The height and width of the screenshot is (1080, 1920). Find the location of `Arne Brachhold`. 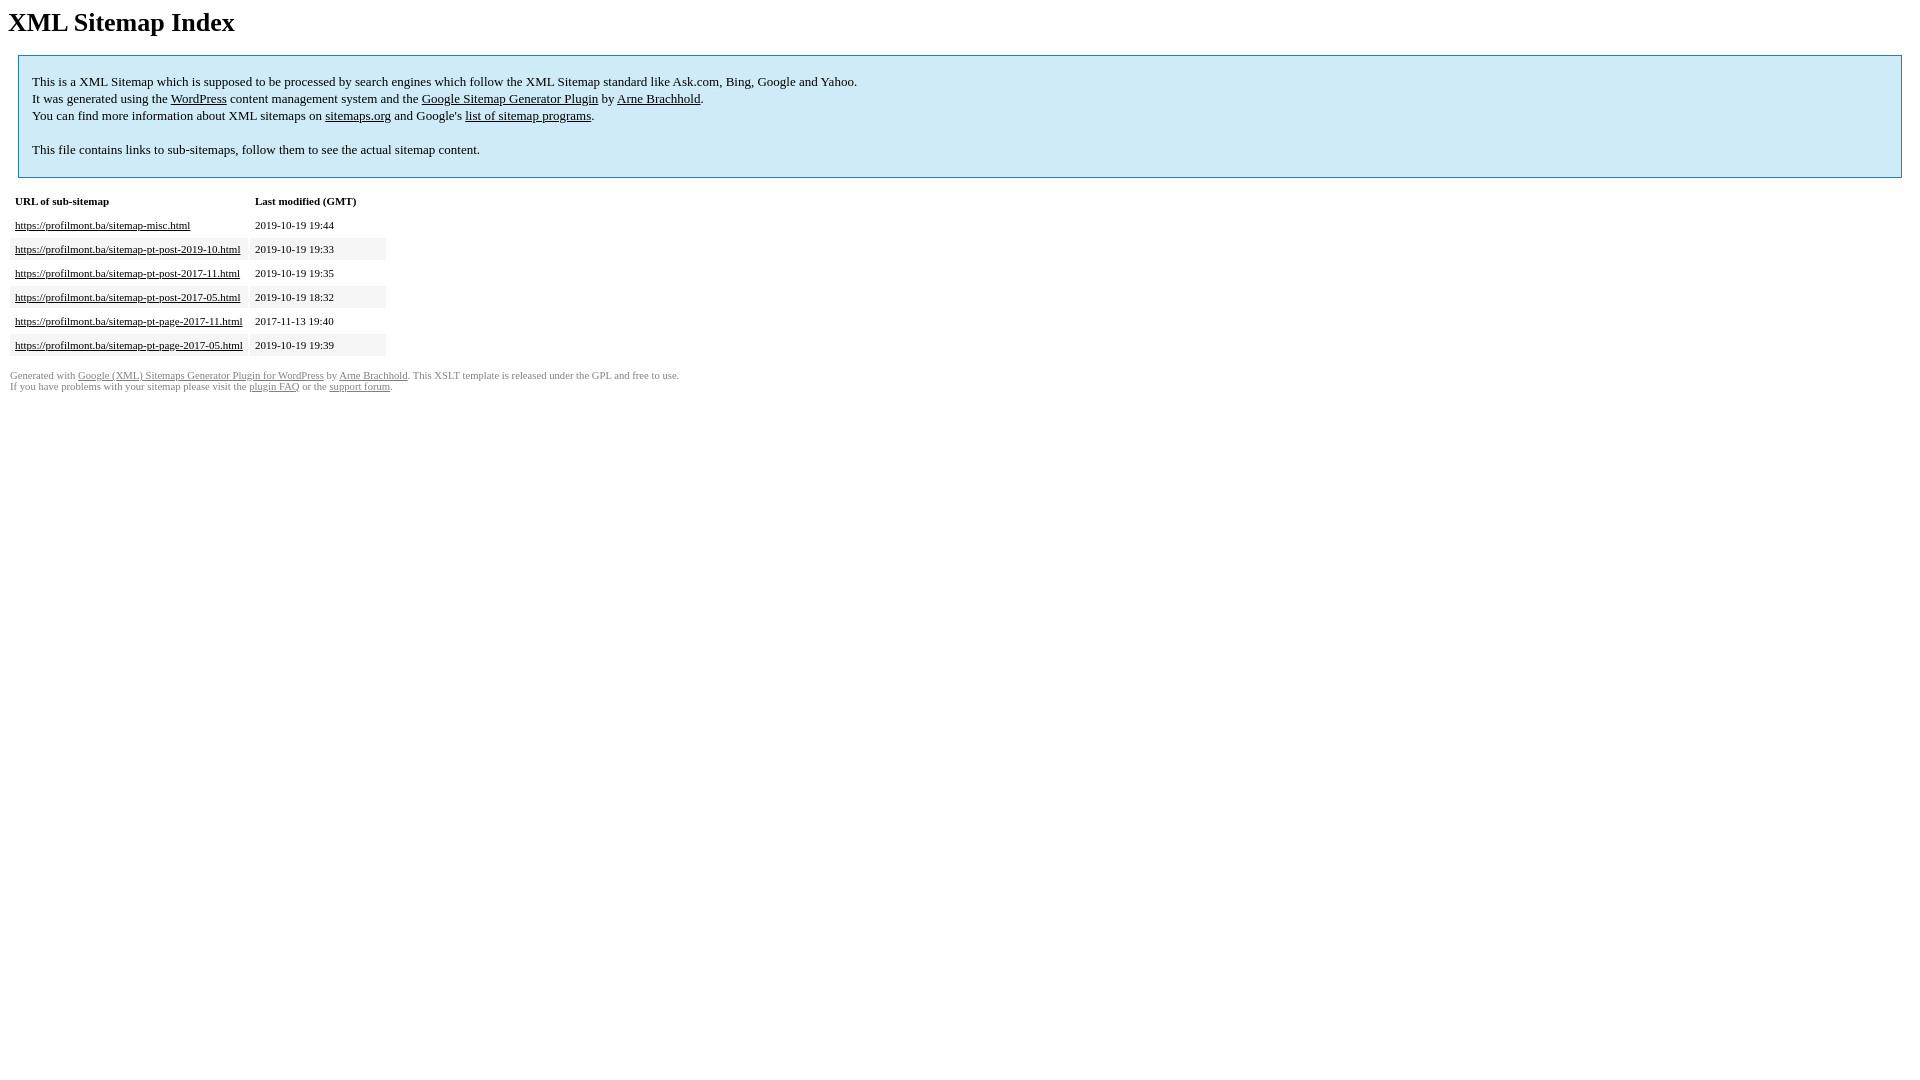

Arne Brachhold is located at coordinates (373, 376).